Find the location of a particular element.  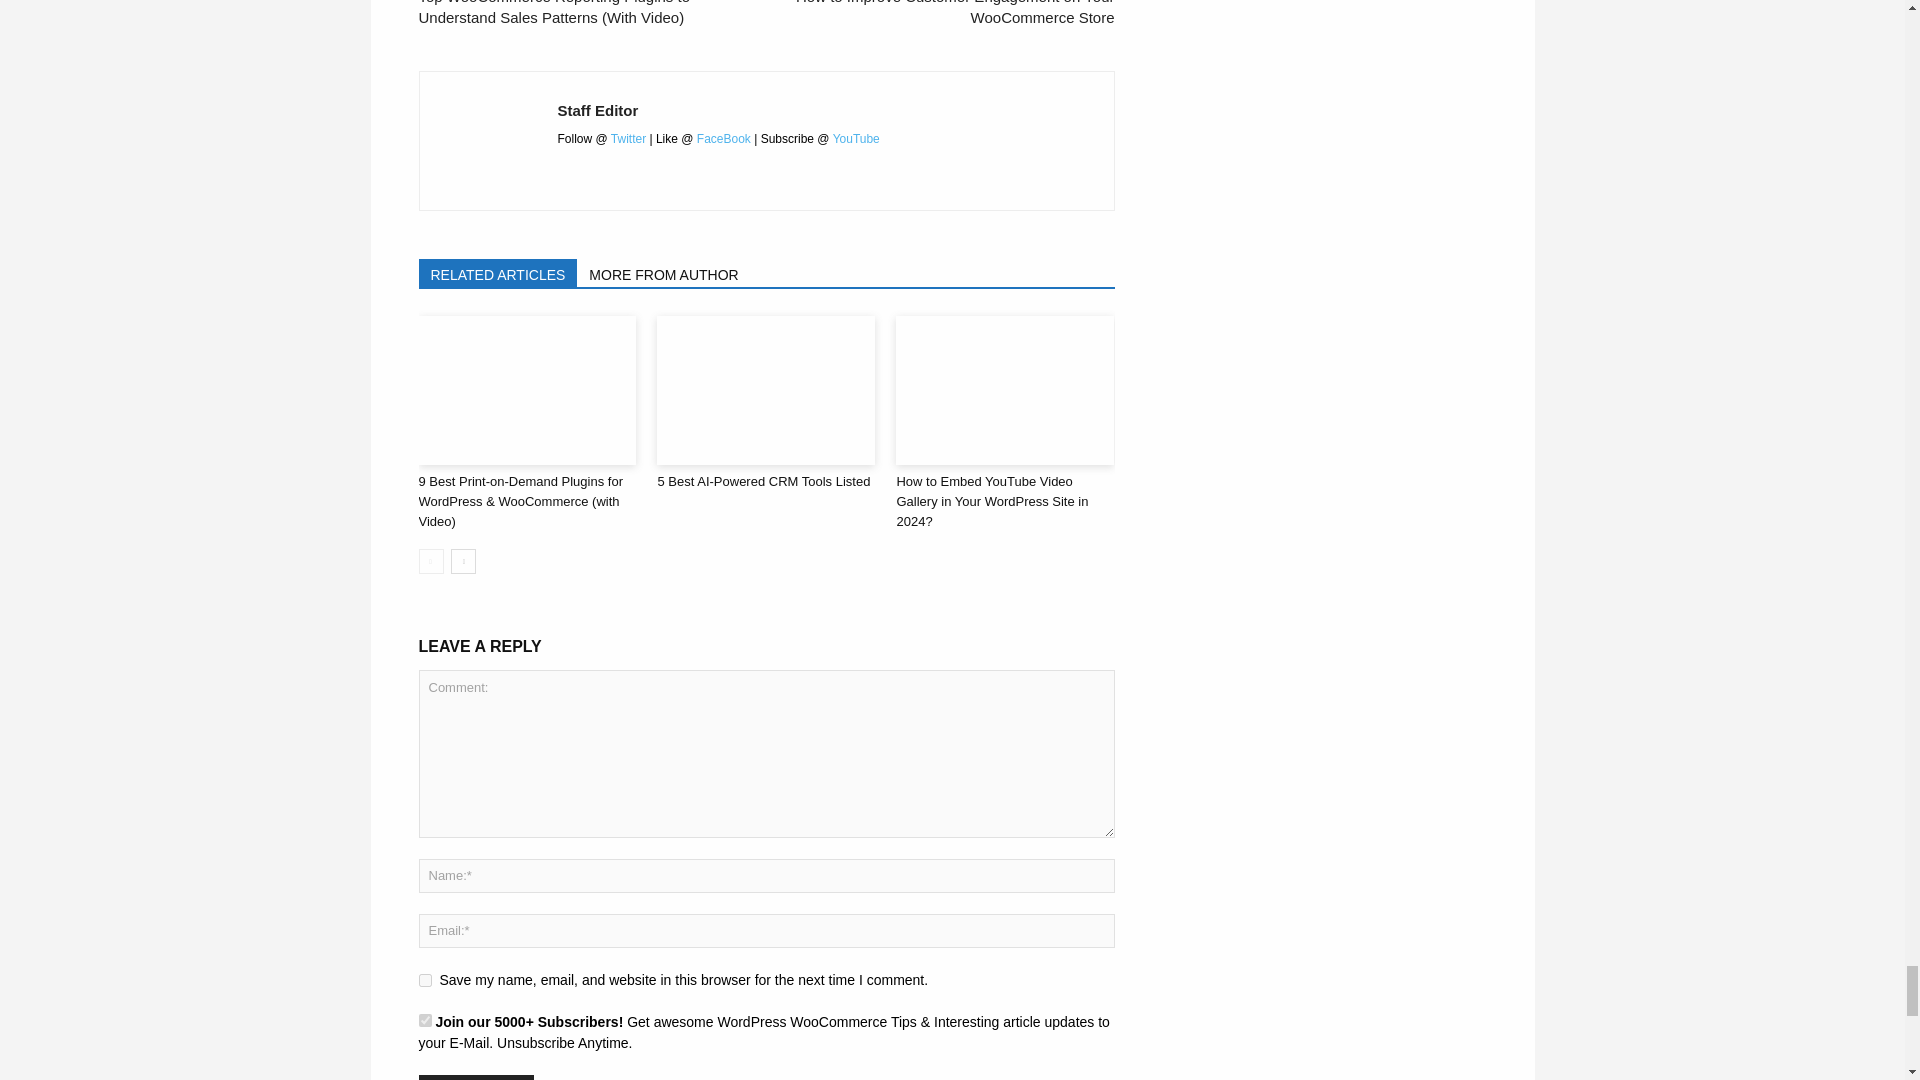

Post Comment is located at coordinates (476, 1077).